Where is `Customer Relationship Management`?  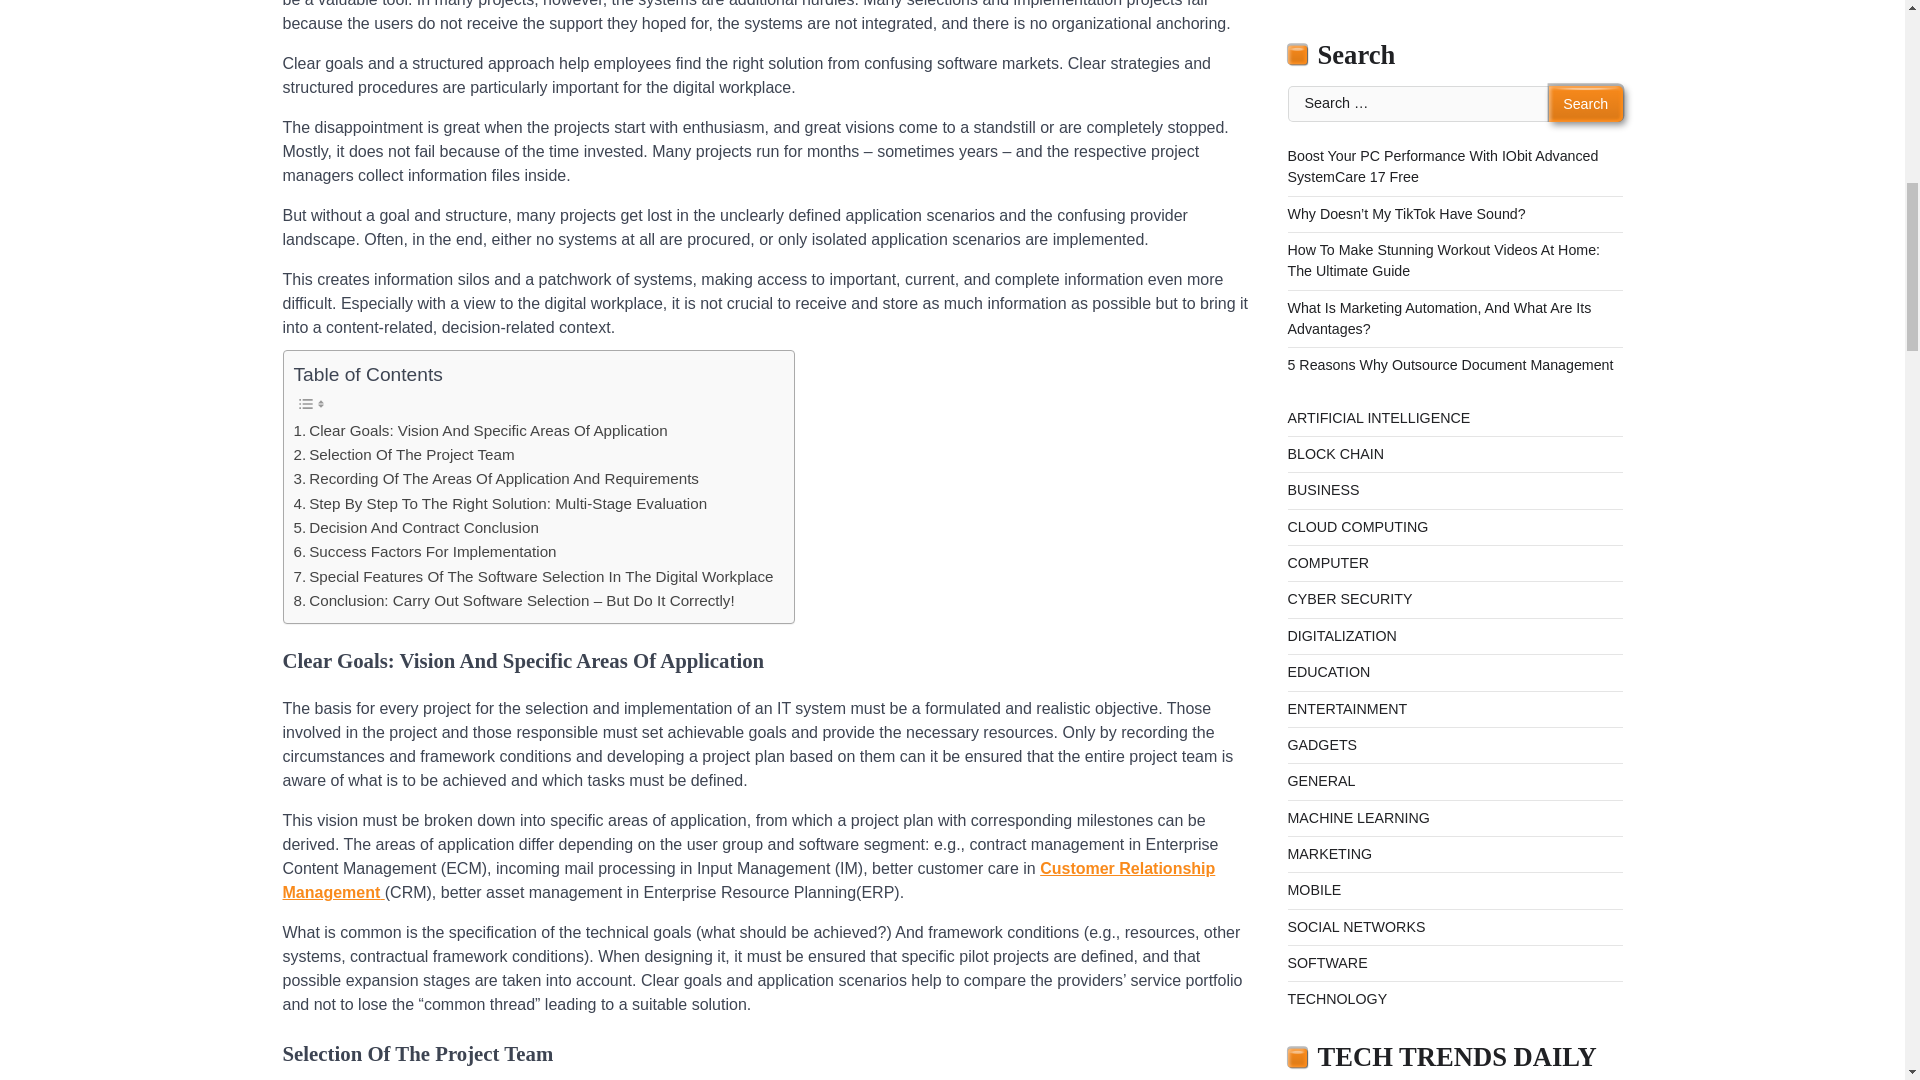
Customer Relationship Management is located at coordinates (748, 880).